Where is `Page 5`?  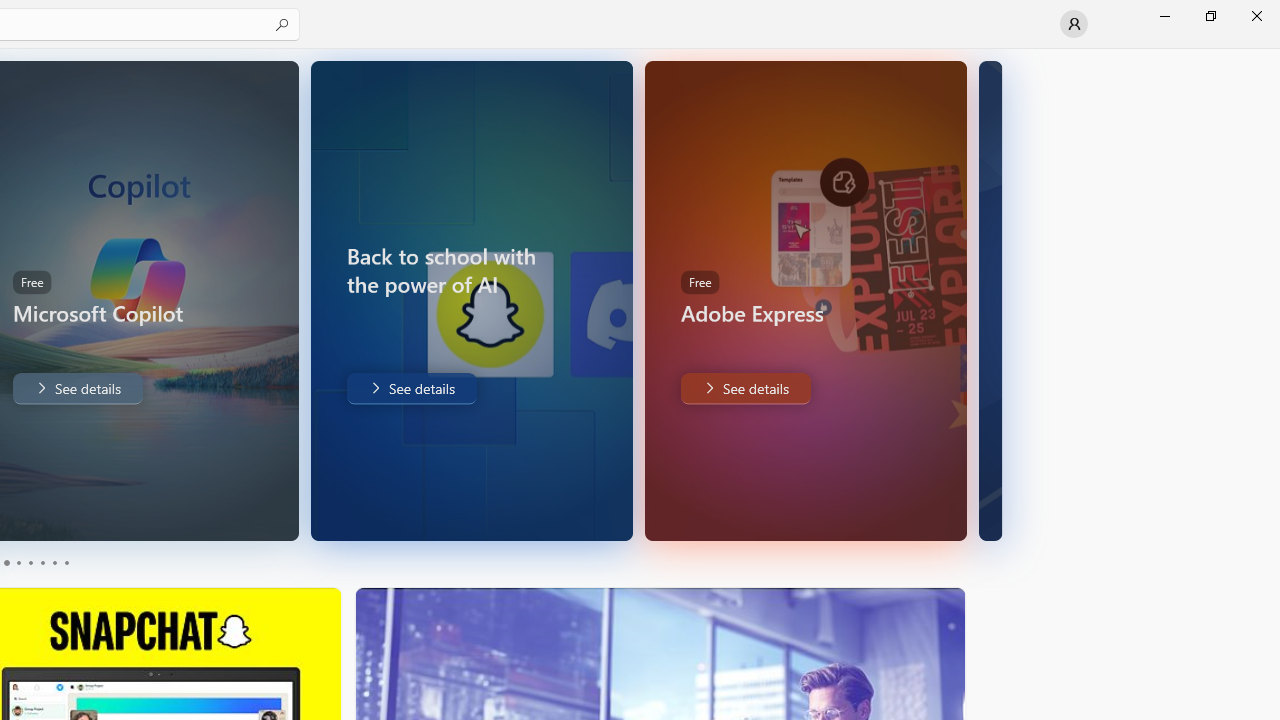
Page 5 is located at coordinates (54, 562).